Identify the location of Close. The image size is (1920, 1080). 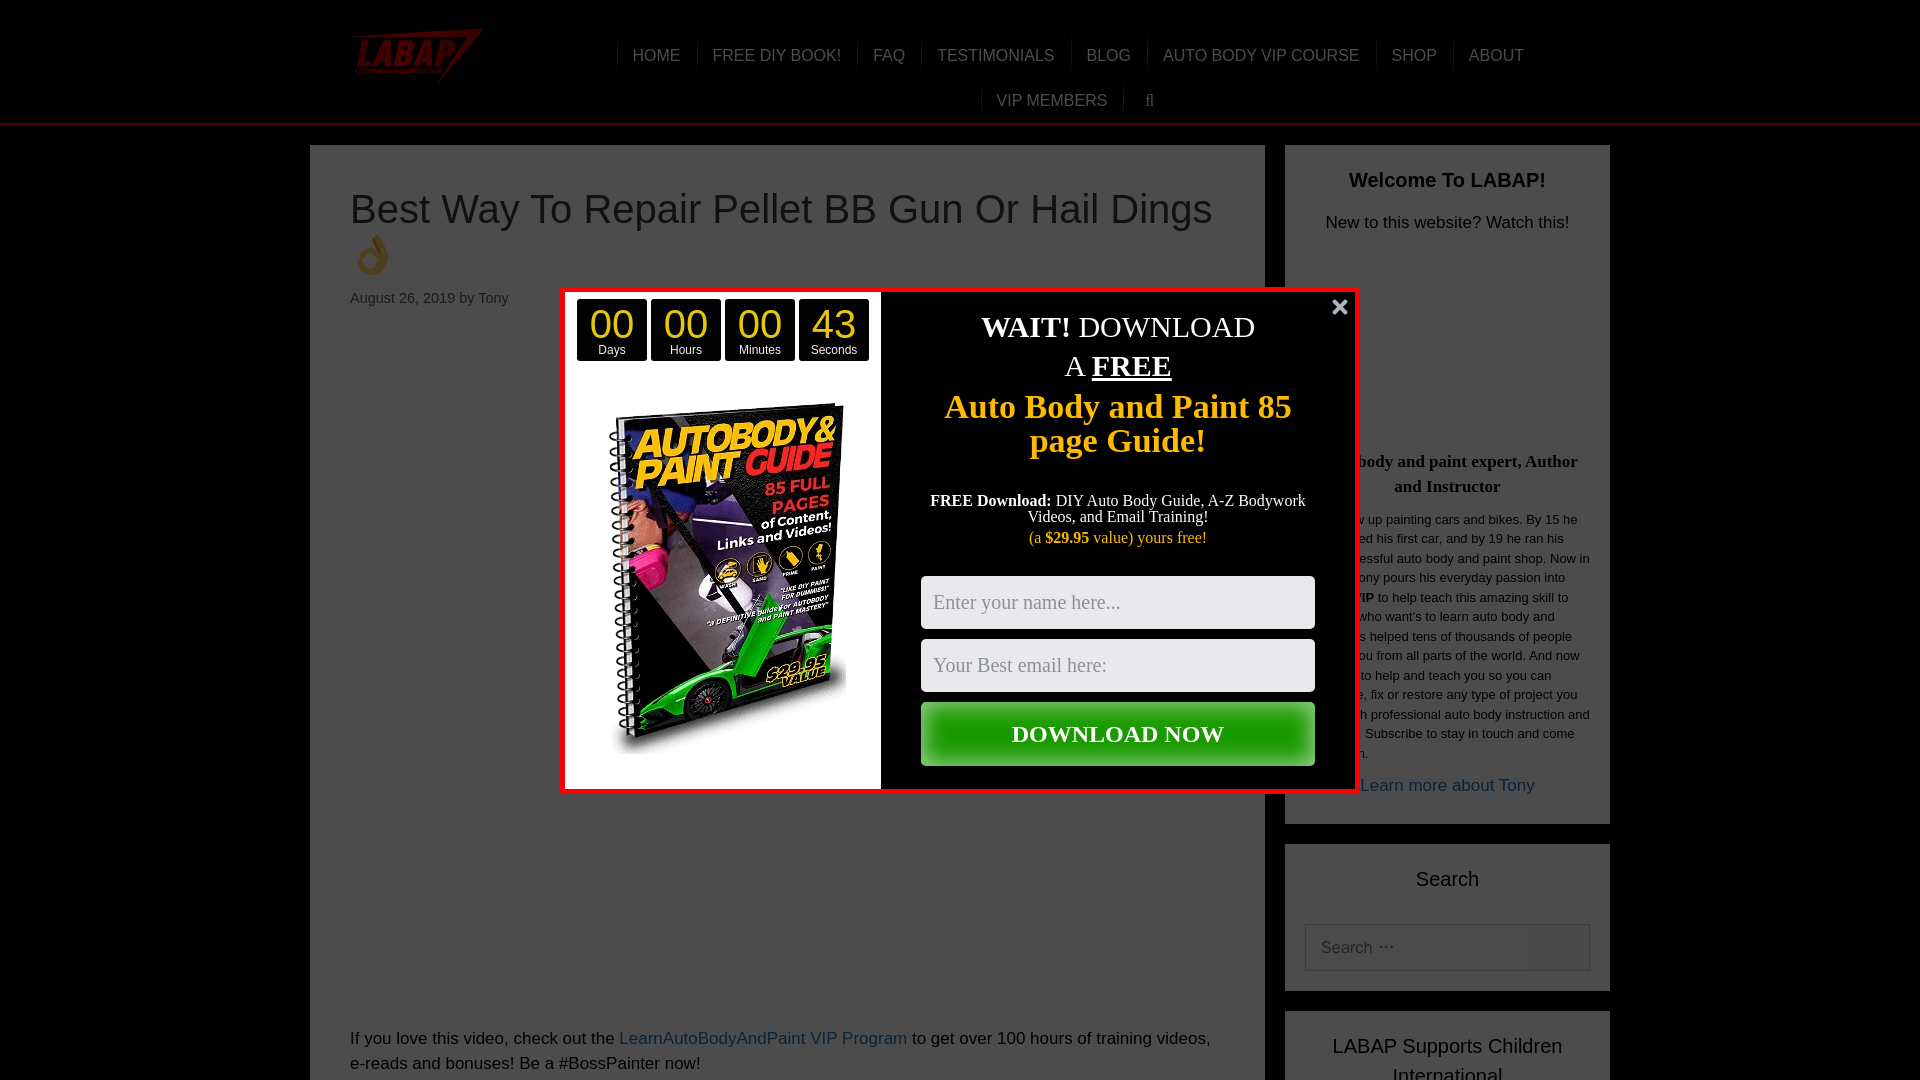
(1340, 306).